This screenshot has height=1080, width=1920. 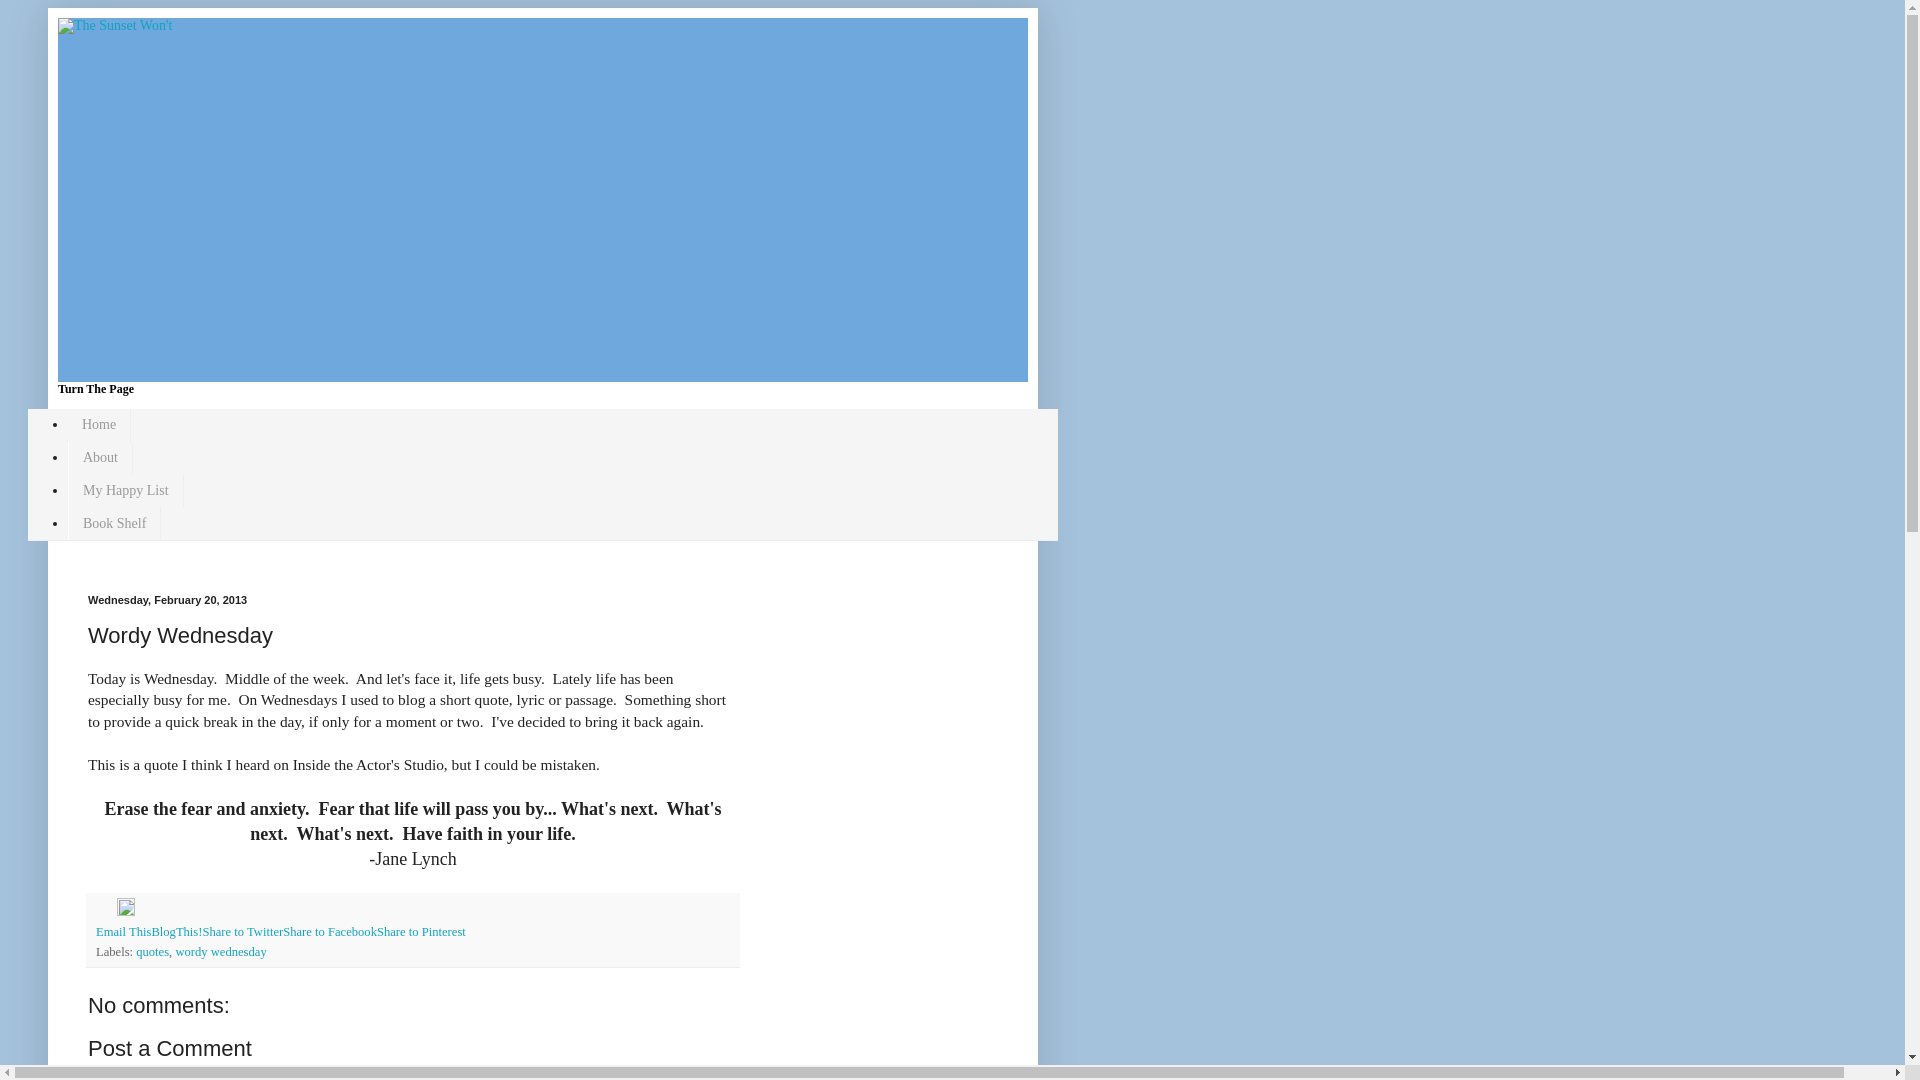 I want to click on quotes, so click(x=152, y=952).